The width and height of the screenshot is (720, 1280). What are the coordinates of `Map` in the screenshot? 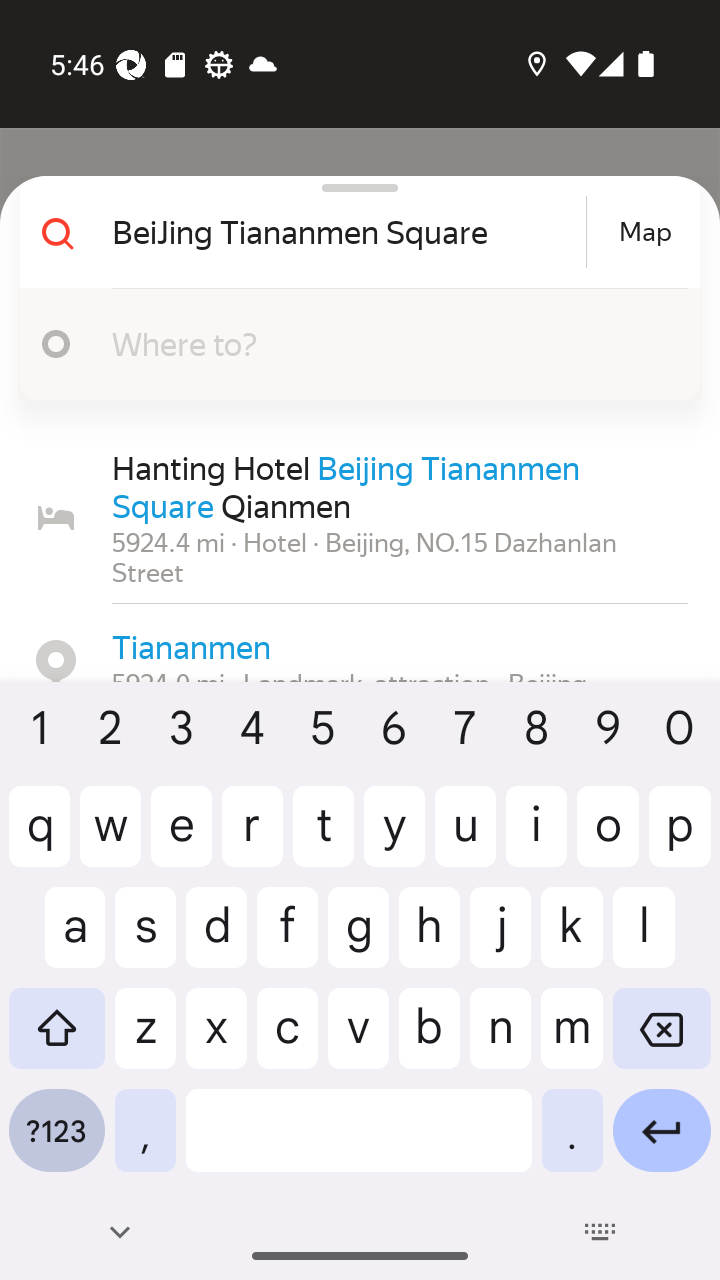 It's located at (645, 232).